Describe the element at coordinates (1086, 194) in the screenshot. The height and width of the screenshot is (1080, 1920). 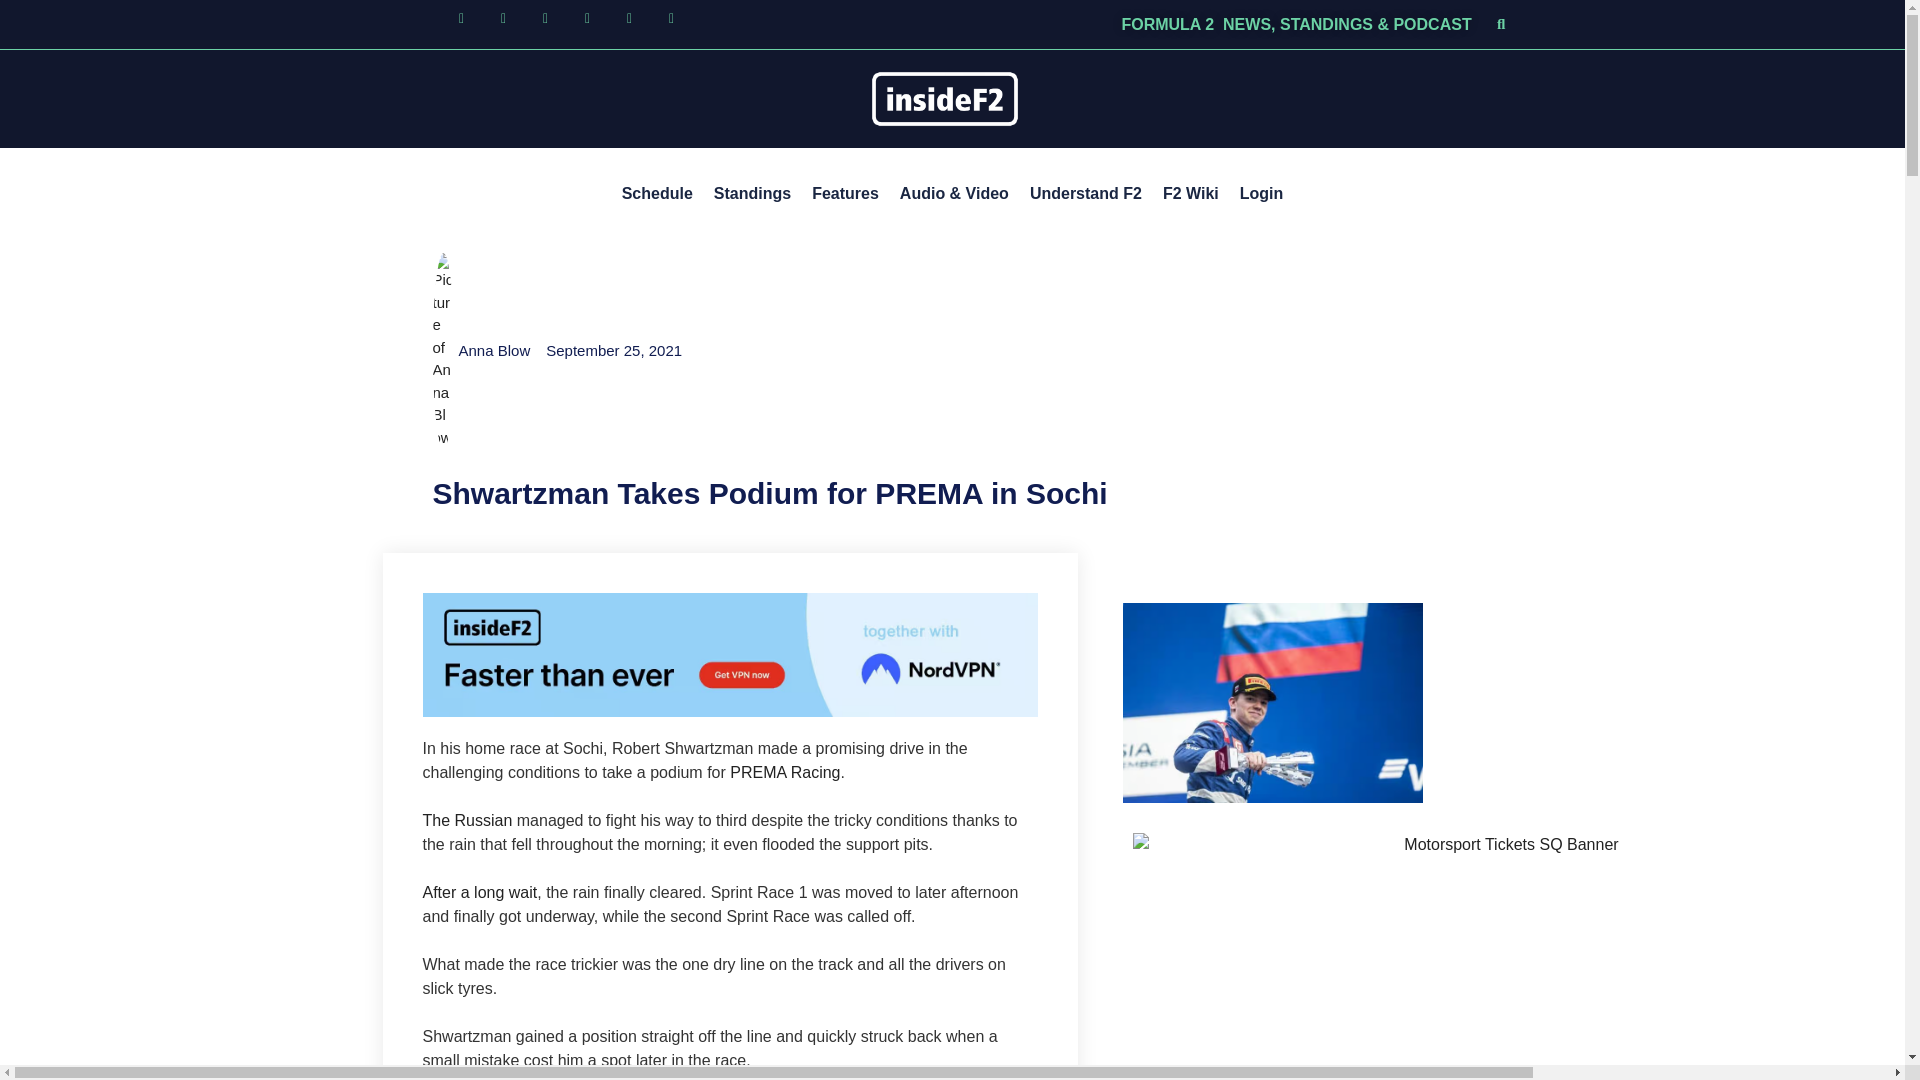
I see `Understand F2` at that location.